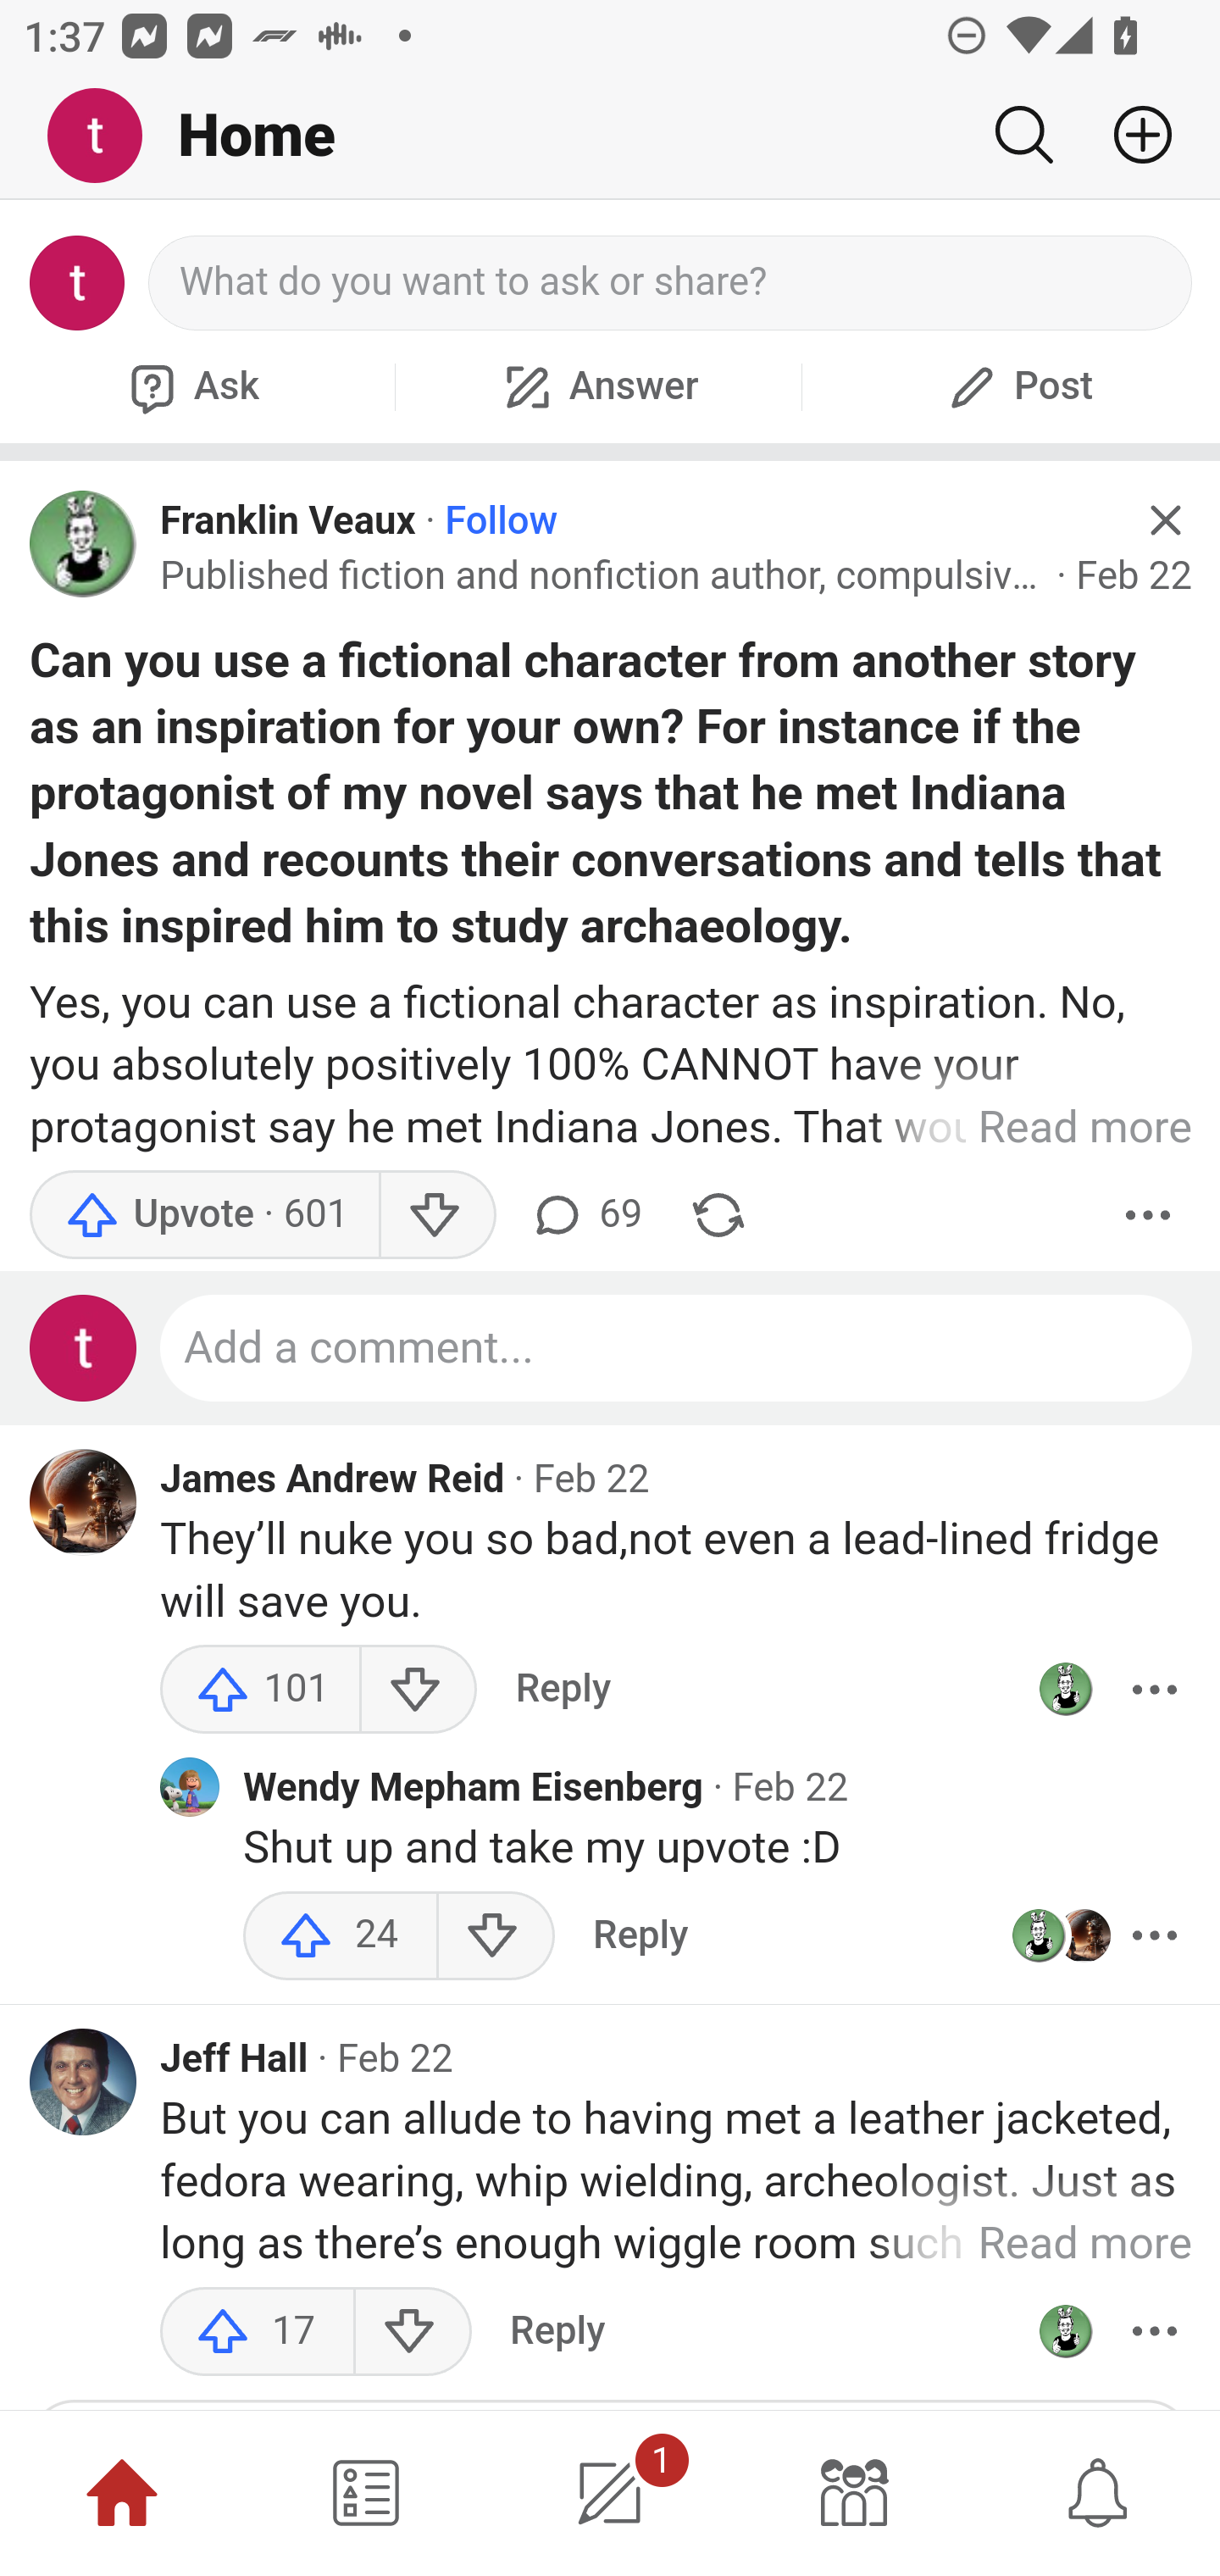 This screenshot has width=1220, height=2576. Describe the element at coordinates (1148, 1215) in the screenshot. I see `More` at that location.